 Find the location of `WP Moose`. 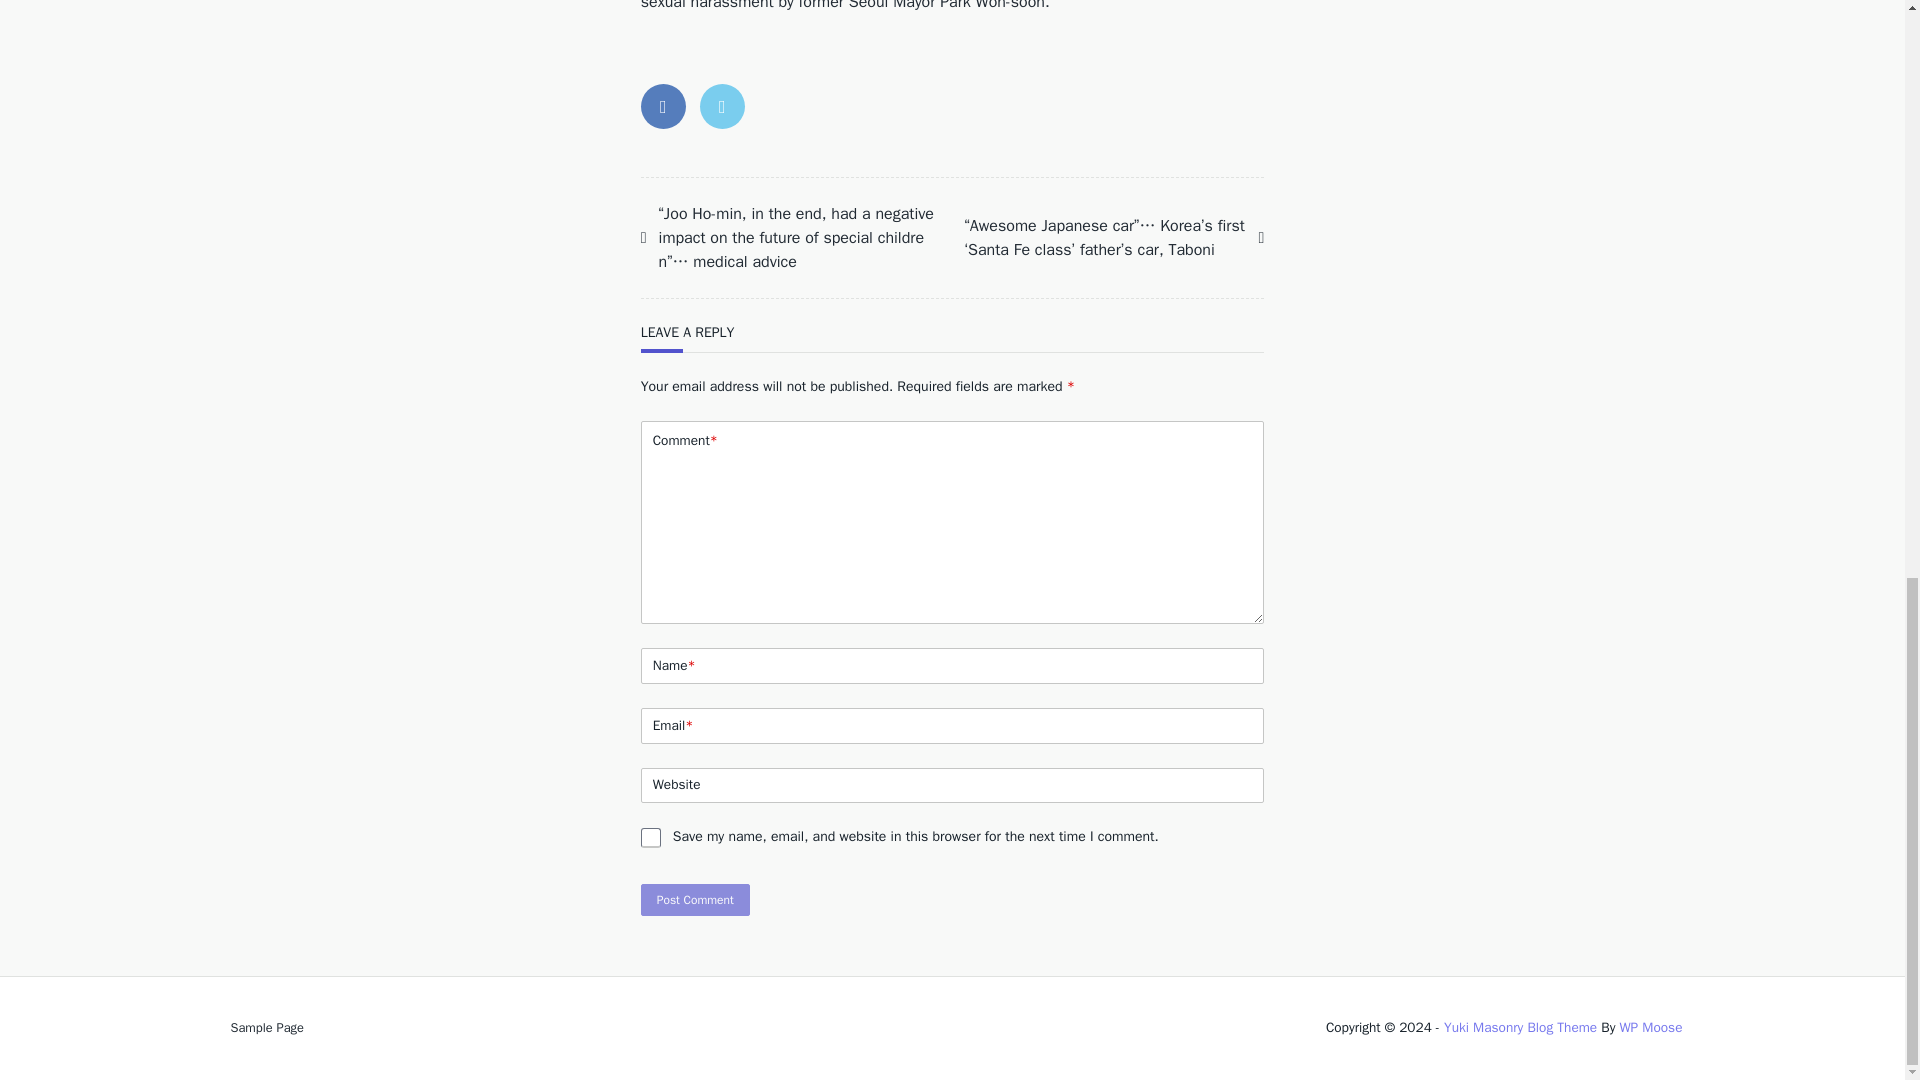

WP Moose is located at coordinates (1650, 1027).